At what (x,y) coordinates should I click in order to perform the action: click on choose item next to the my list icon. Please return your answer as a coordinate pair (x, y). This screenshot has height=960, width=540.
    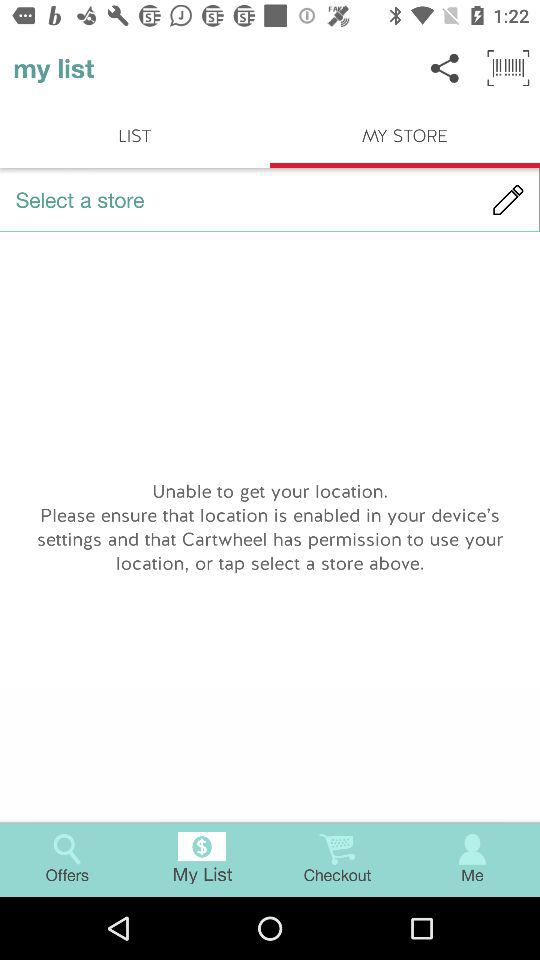
    Looking at the image, I should click on (444, 68).